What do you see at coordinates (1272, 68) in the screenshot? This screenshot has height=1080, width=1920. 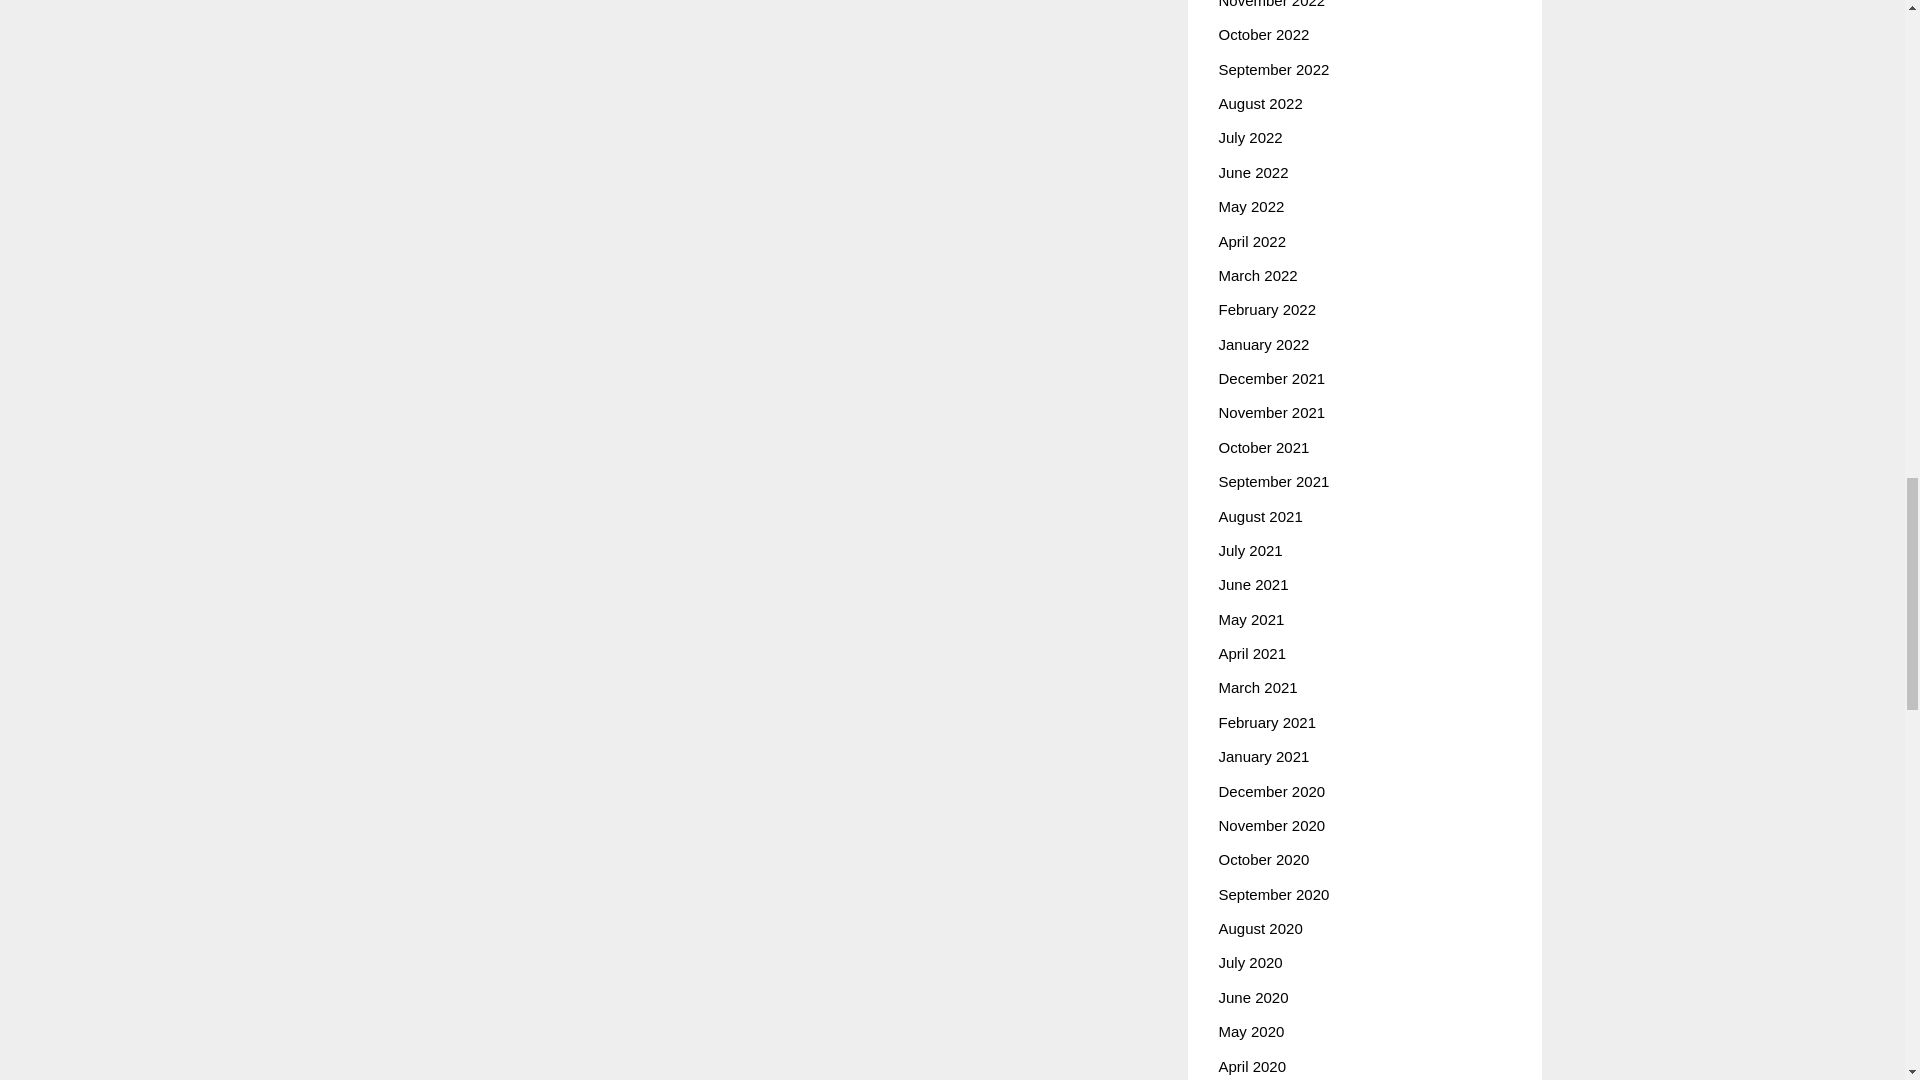 I see `September 2022` at bounding box center [1272, 68].